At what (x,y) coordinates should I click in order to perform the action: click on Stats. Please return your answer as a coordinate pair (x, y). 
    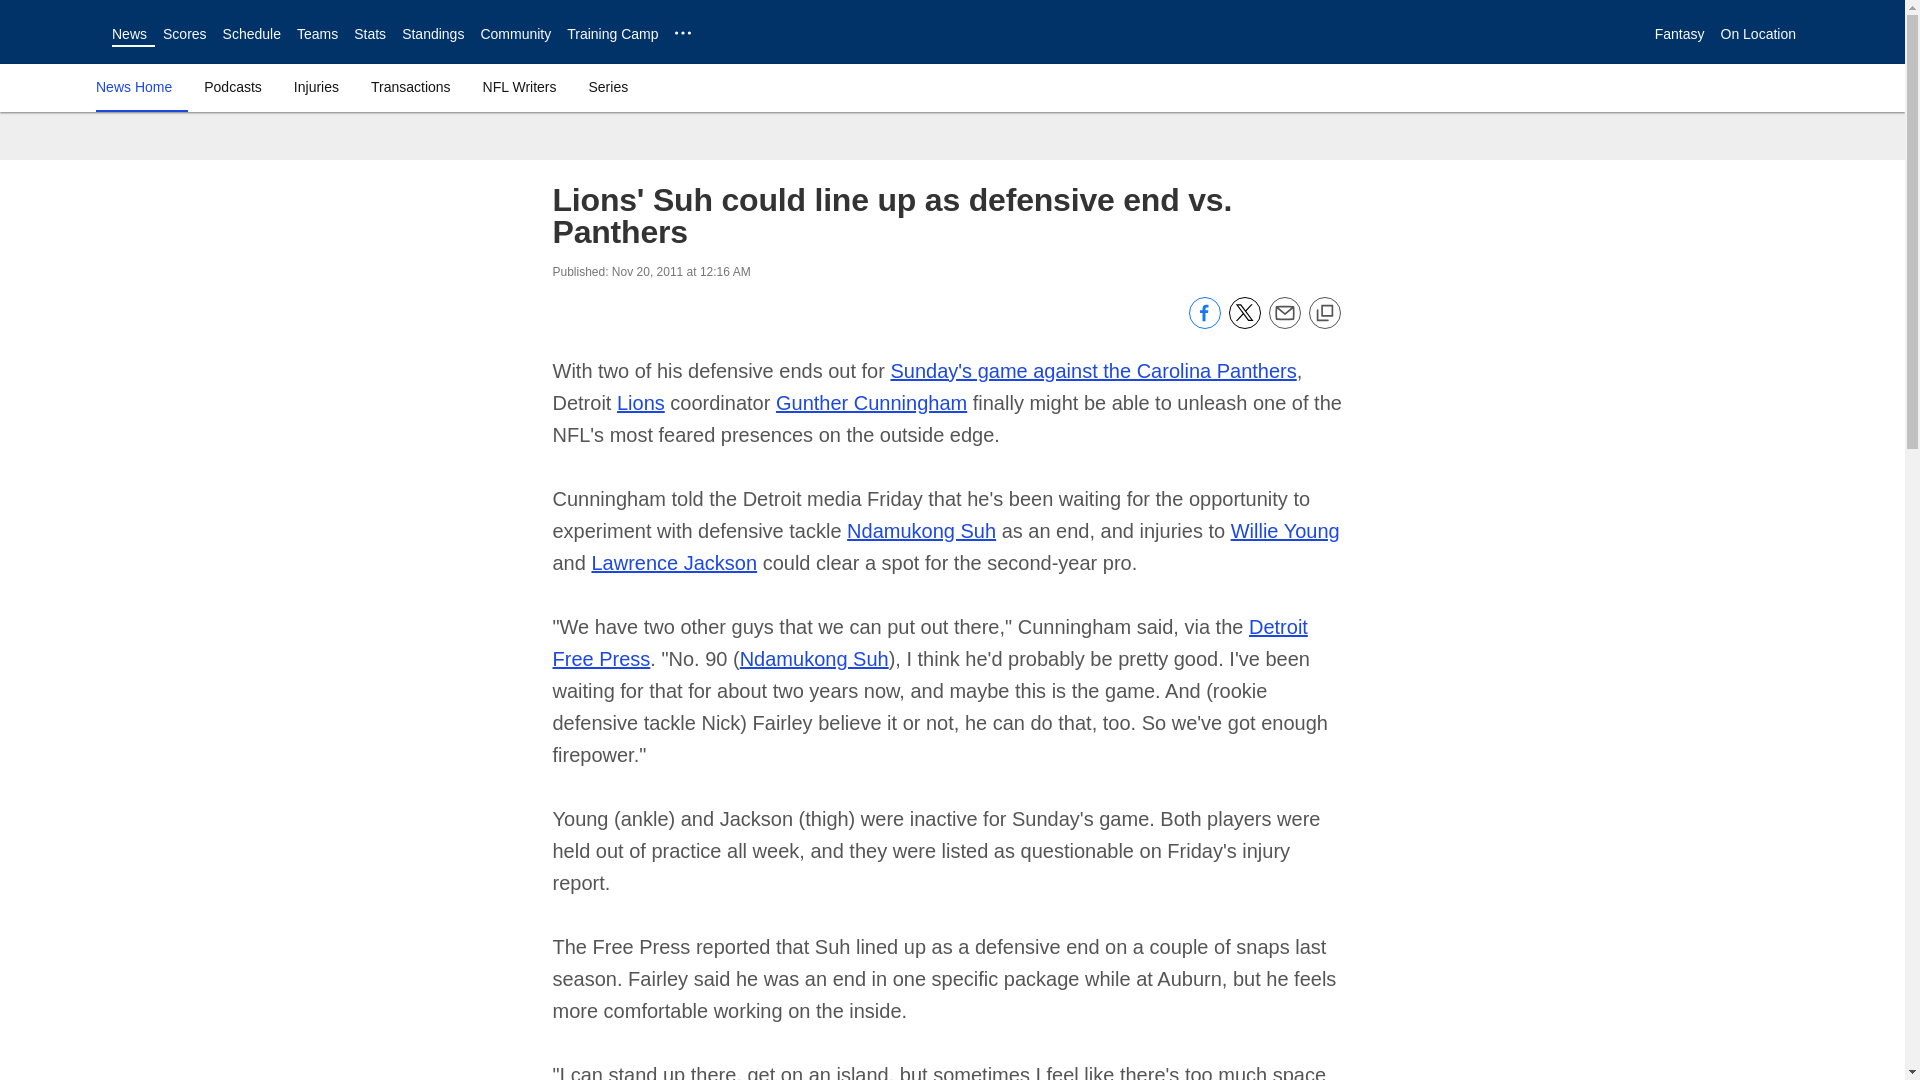
    Looking at the image, I should click on (369, 34).